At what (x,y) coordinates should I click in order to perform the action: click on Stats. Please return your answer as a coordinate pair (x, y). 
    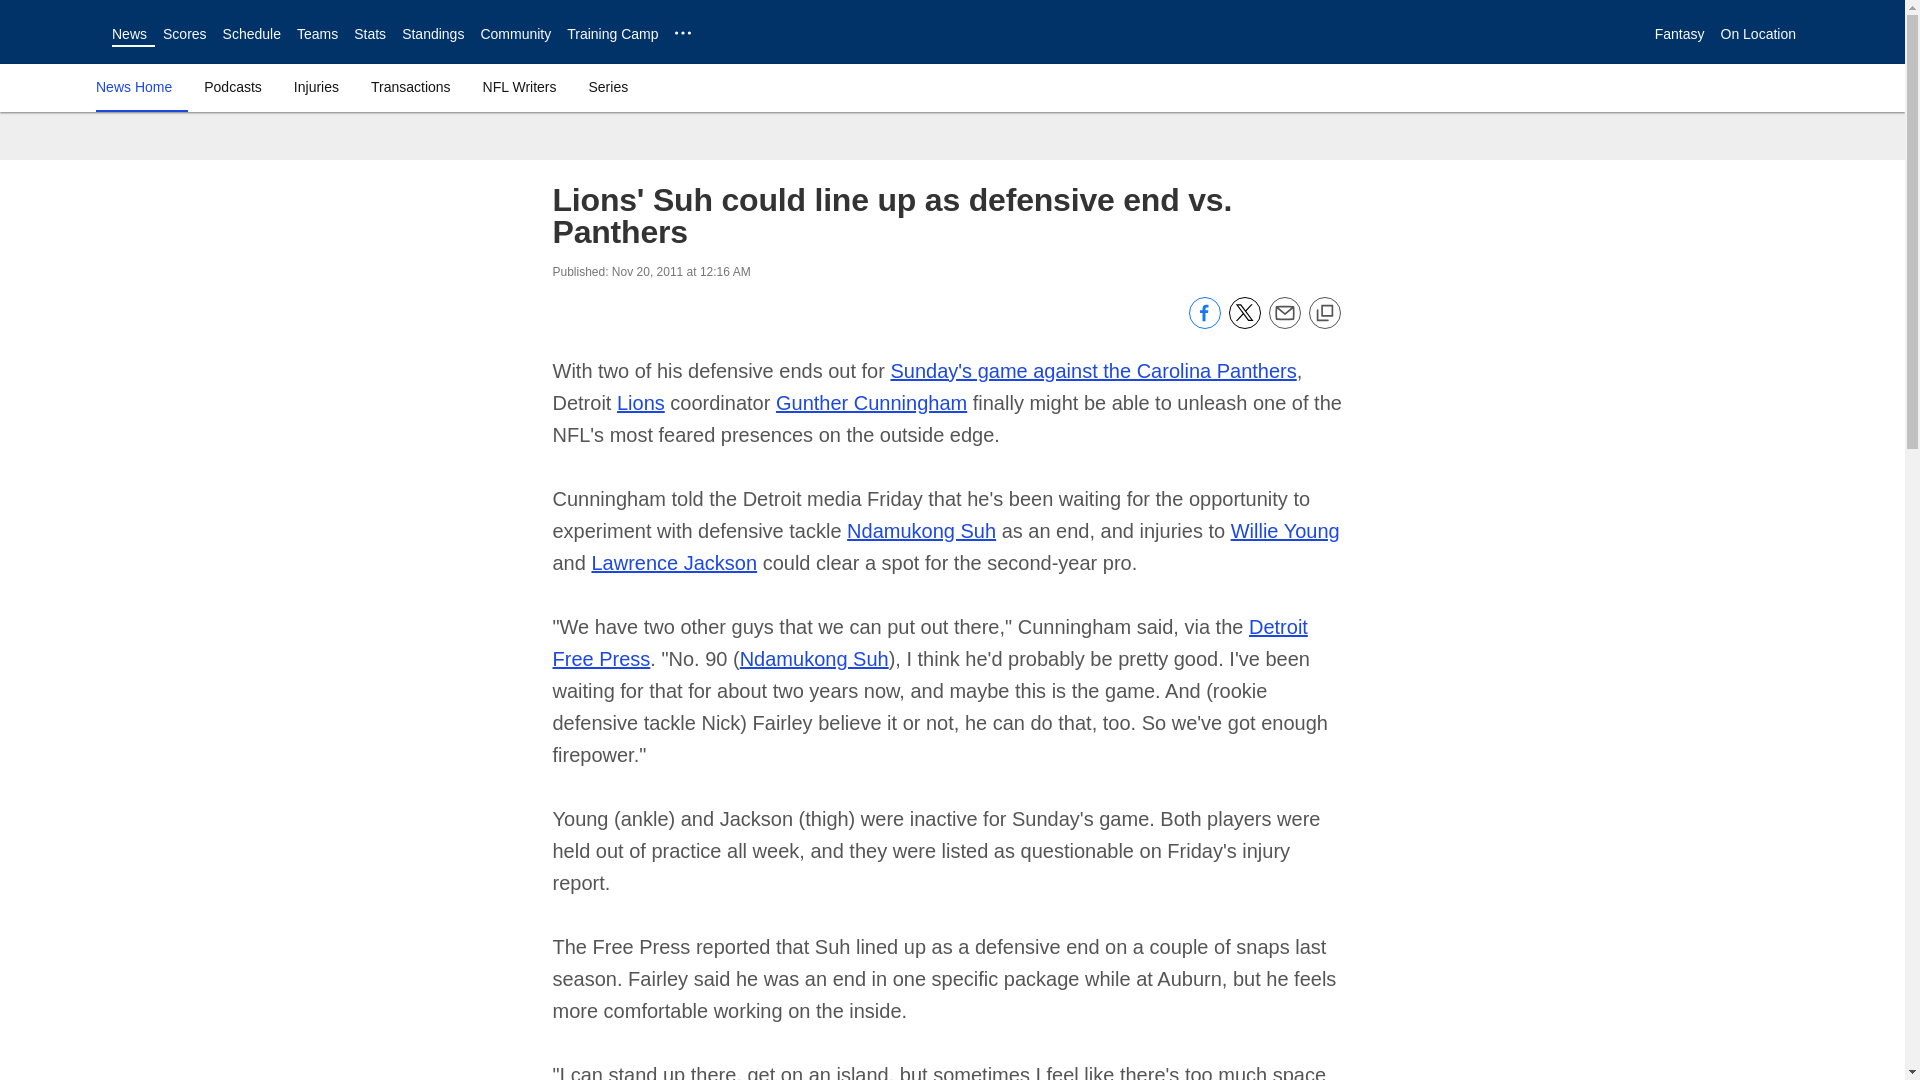
    Looking at the image, I should click on (369, 34).